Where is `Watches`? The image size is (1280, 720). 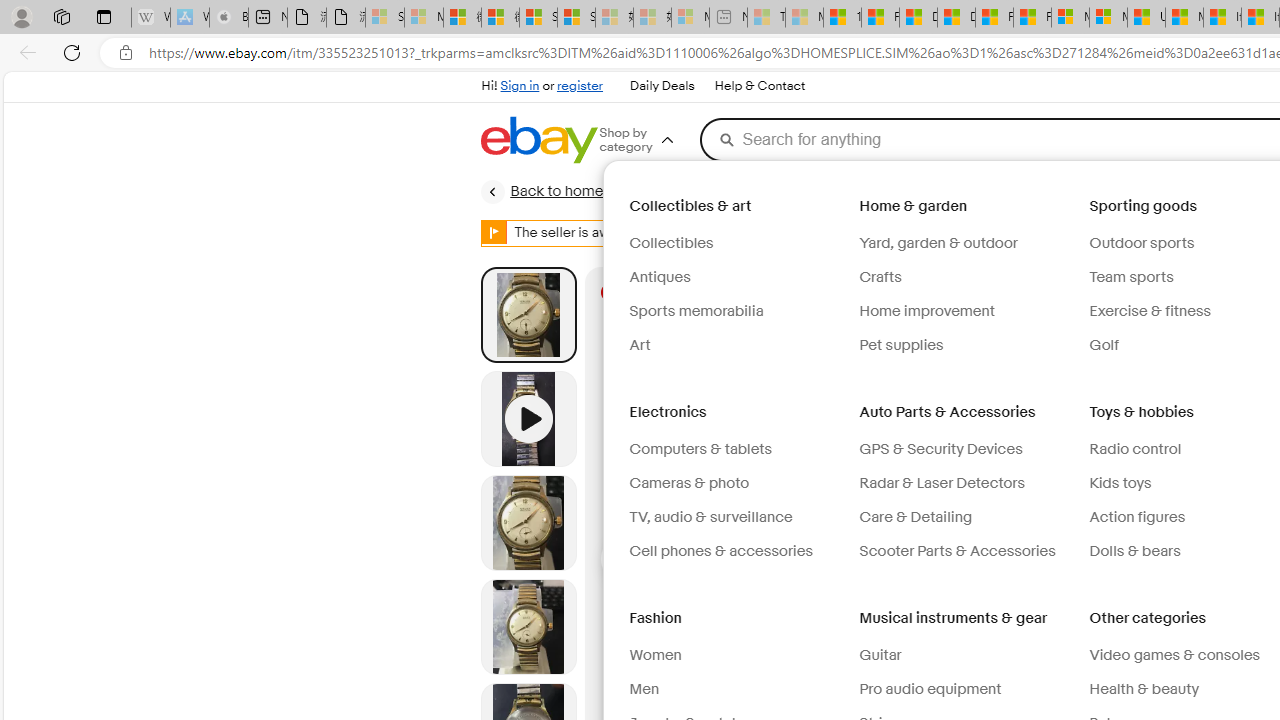
Watches is located at coordinates (1066, 191).